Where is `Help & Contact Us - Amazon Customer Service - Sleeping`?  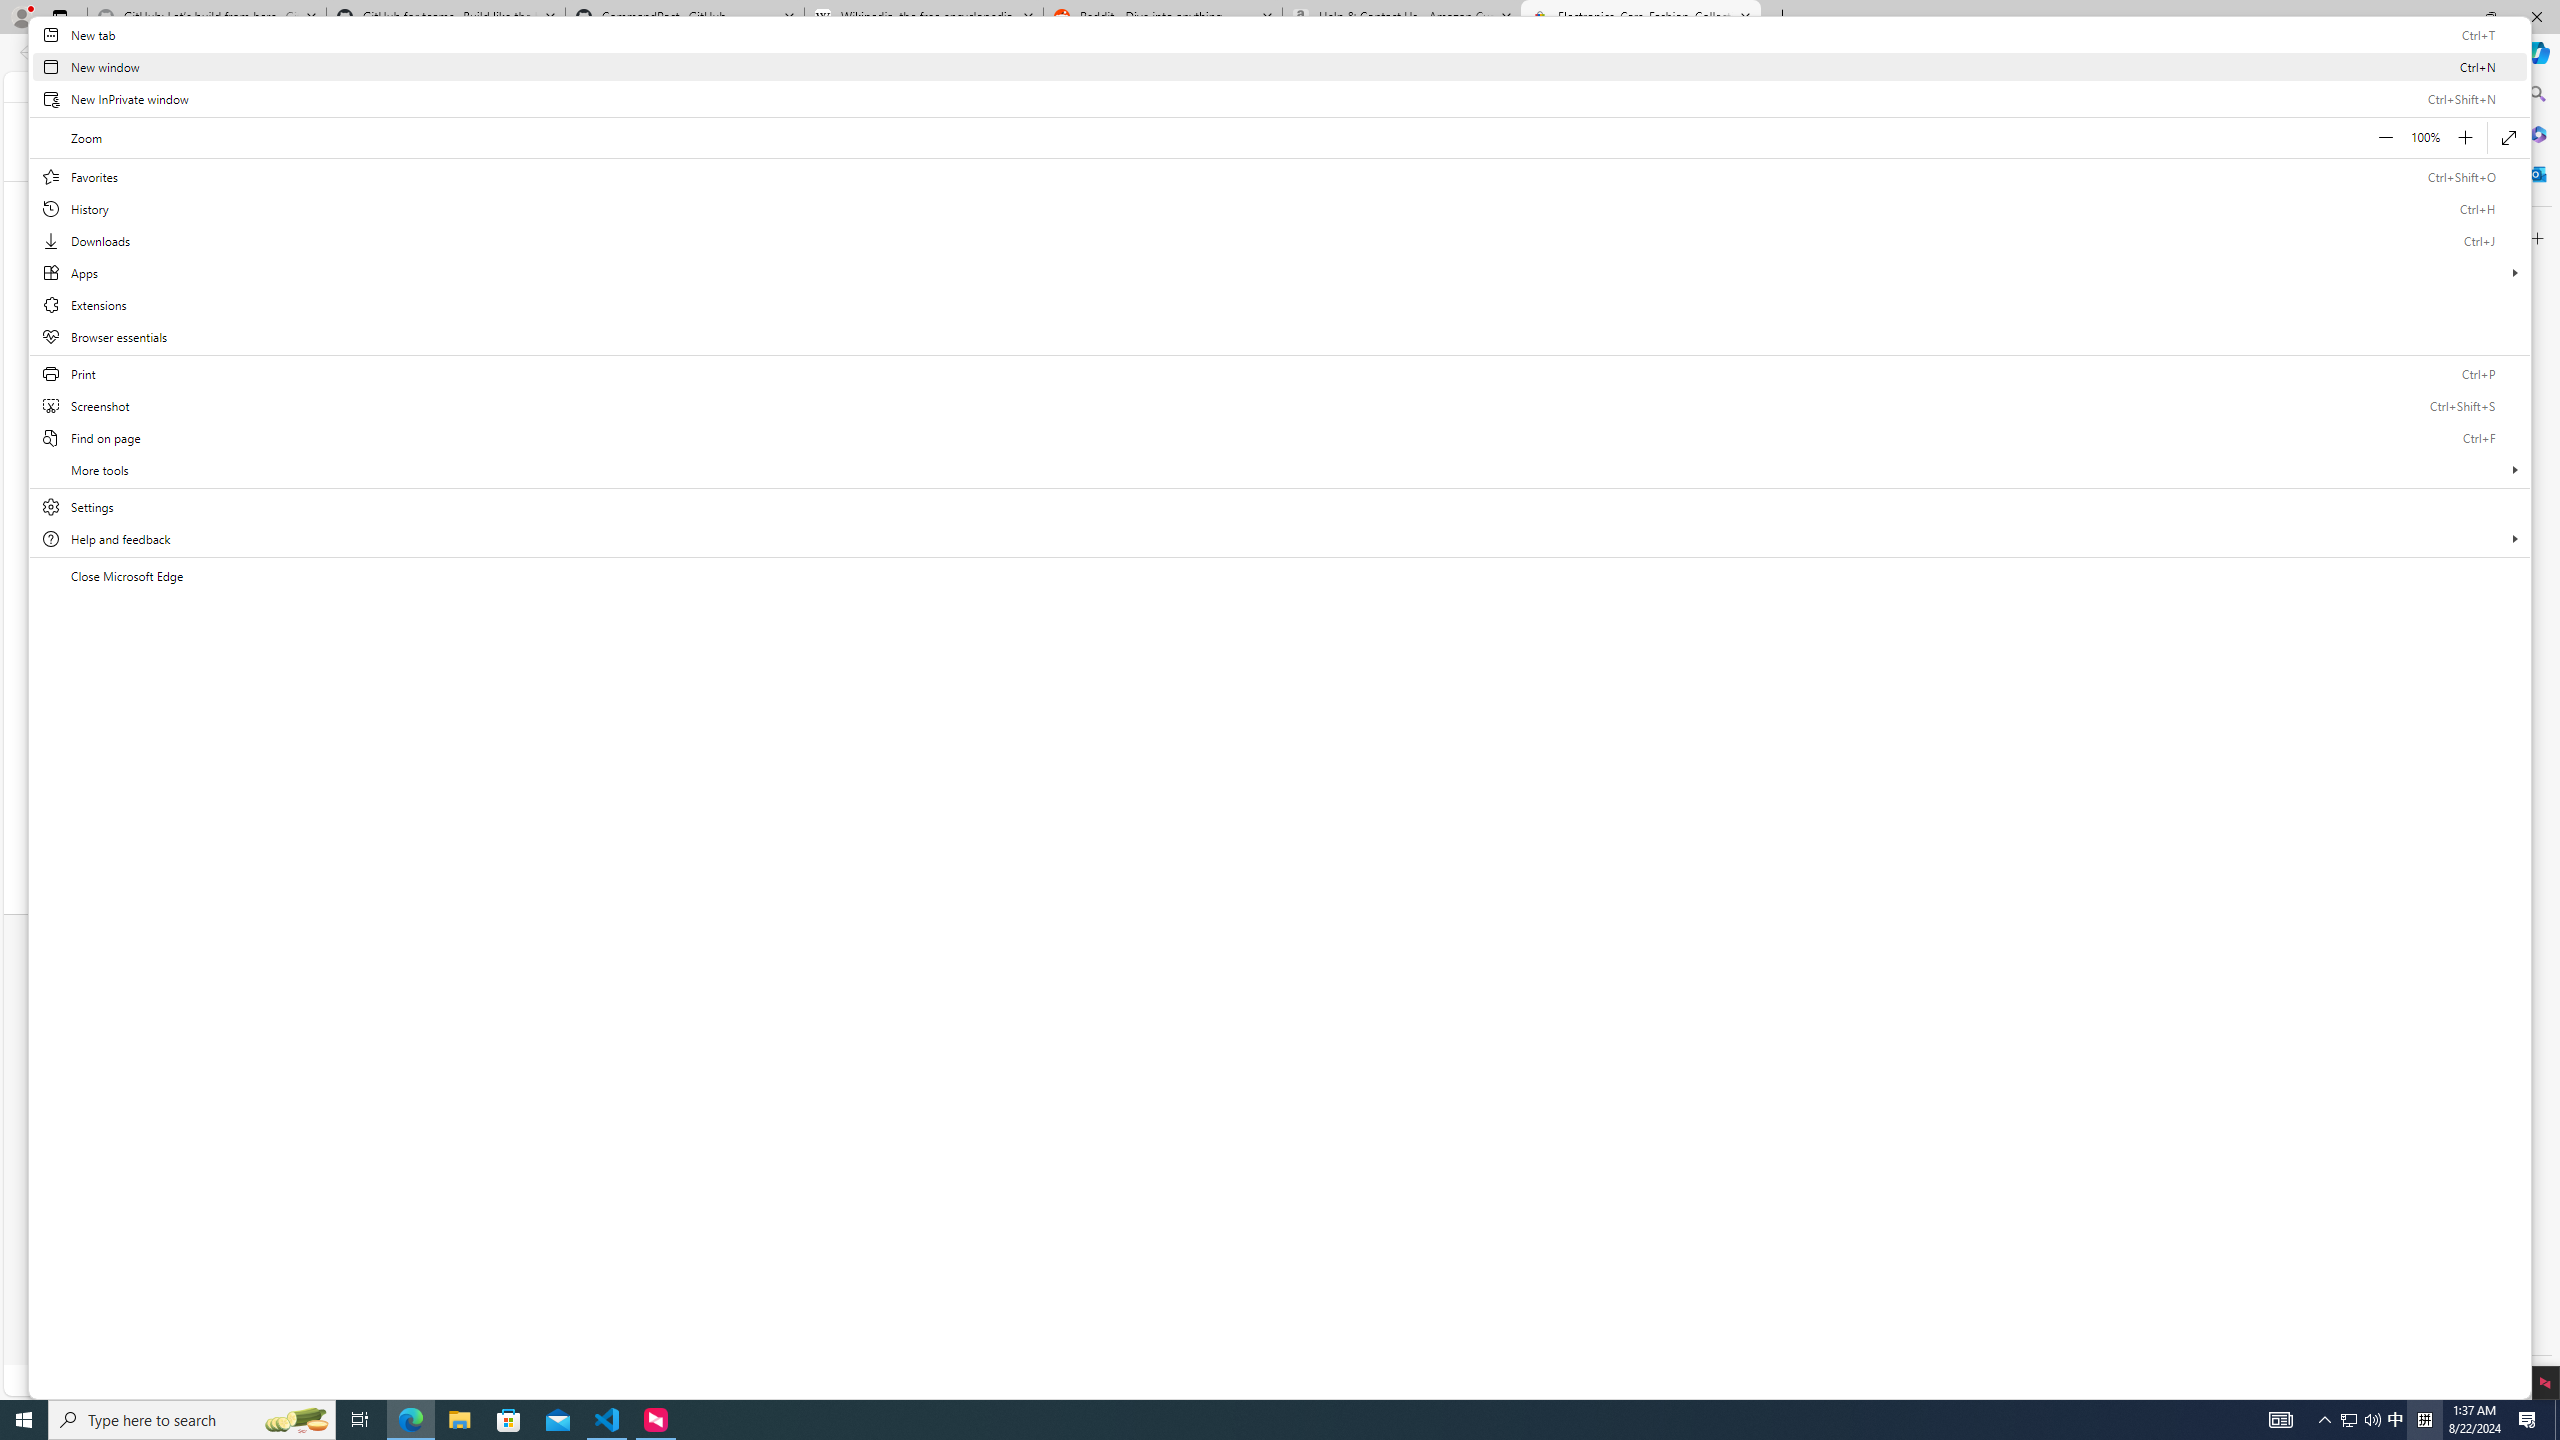
Help & Contact Us - Amazon Customer Service - Sleeping is located at coordinates (1402, 17).